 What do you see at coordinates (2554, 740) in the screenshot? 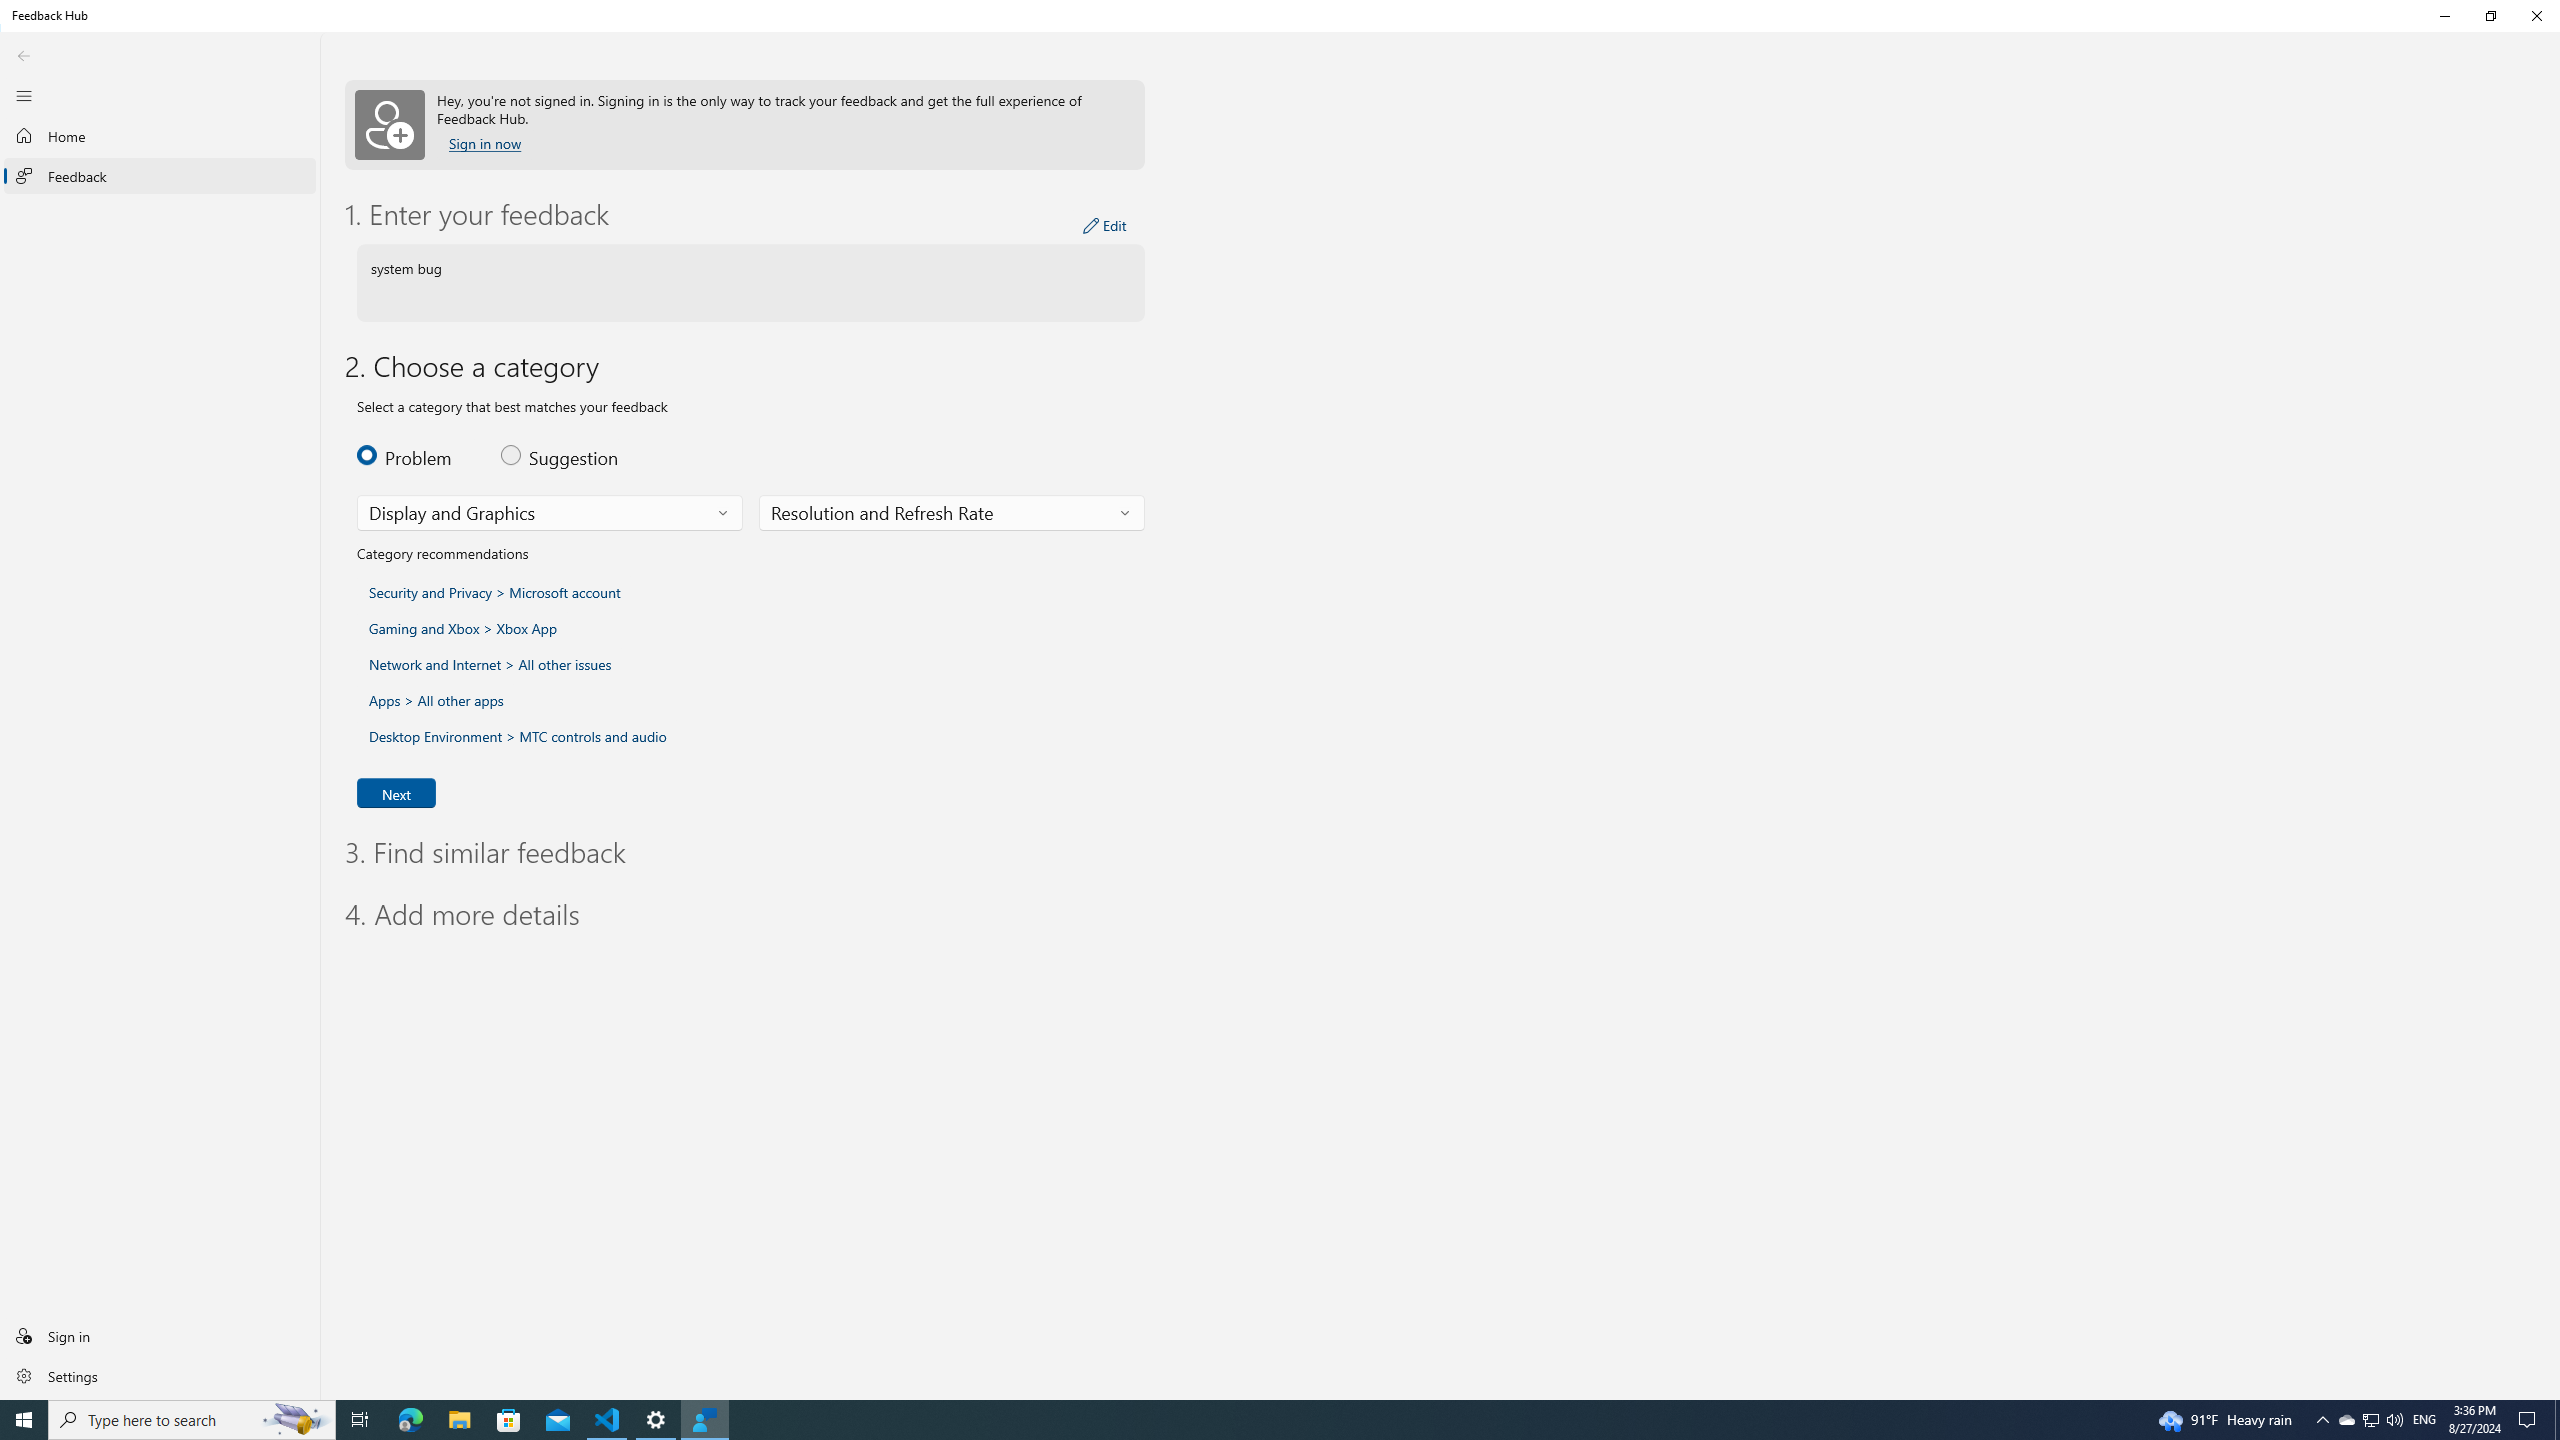
I see `Vertical Large Increase` at bounding box center [2554, 740].